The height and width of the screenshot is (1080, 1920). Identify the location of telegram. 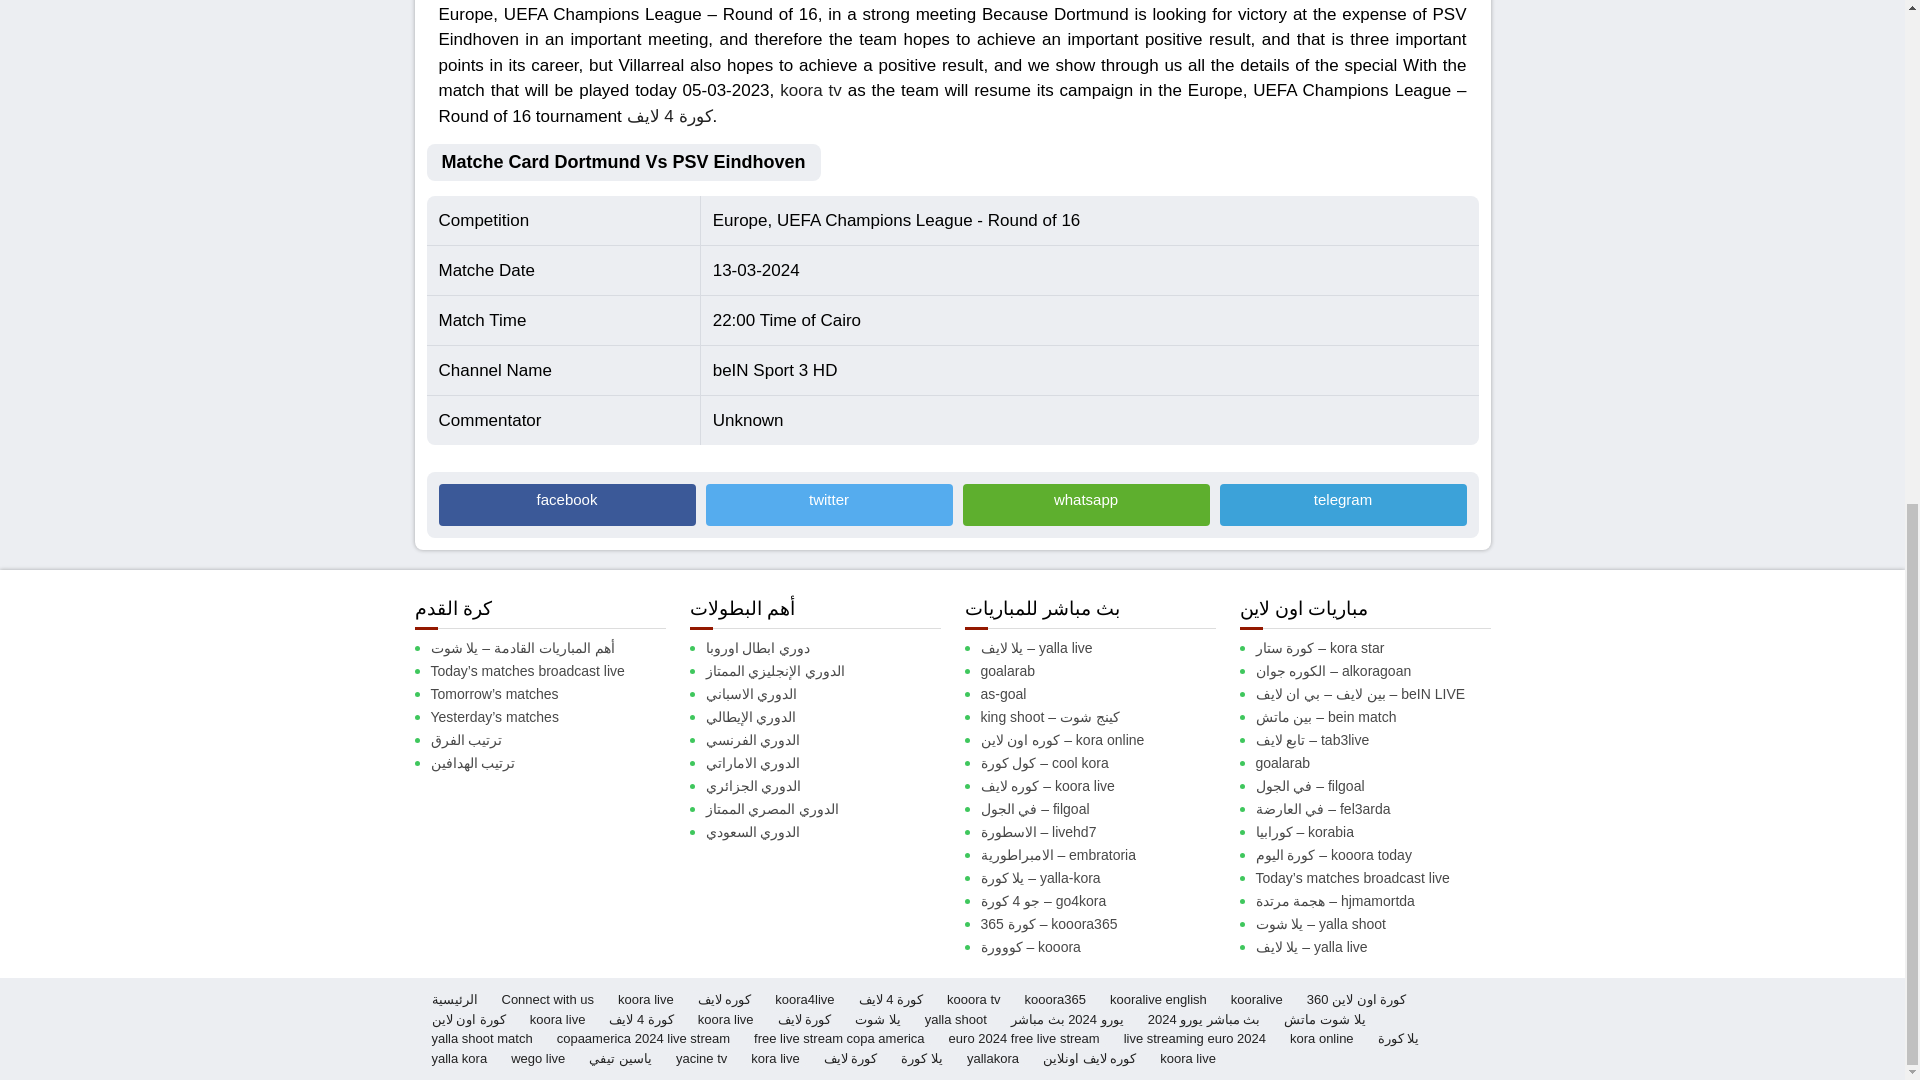
(1342, 504).